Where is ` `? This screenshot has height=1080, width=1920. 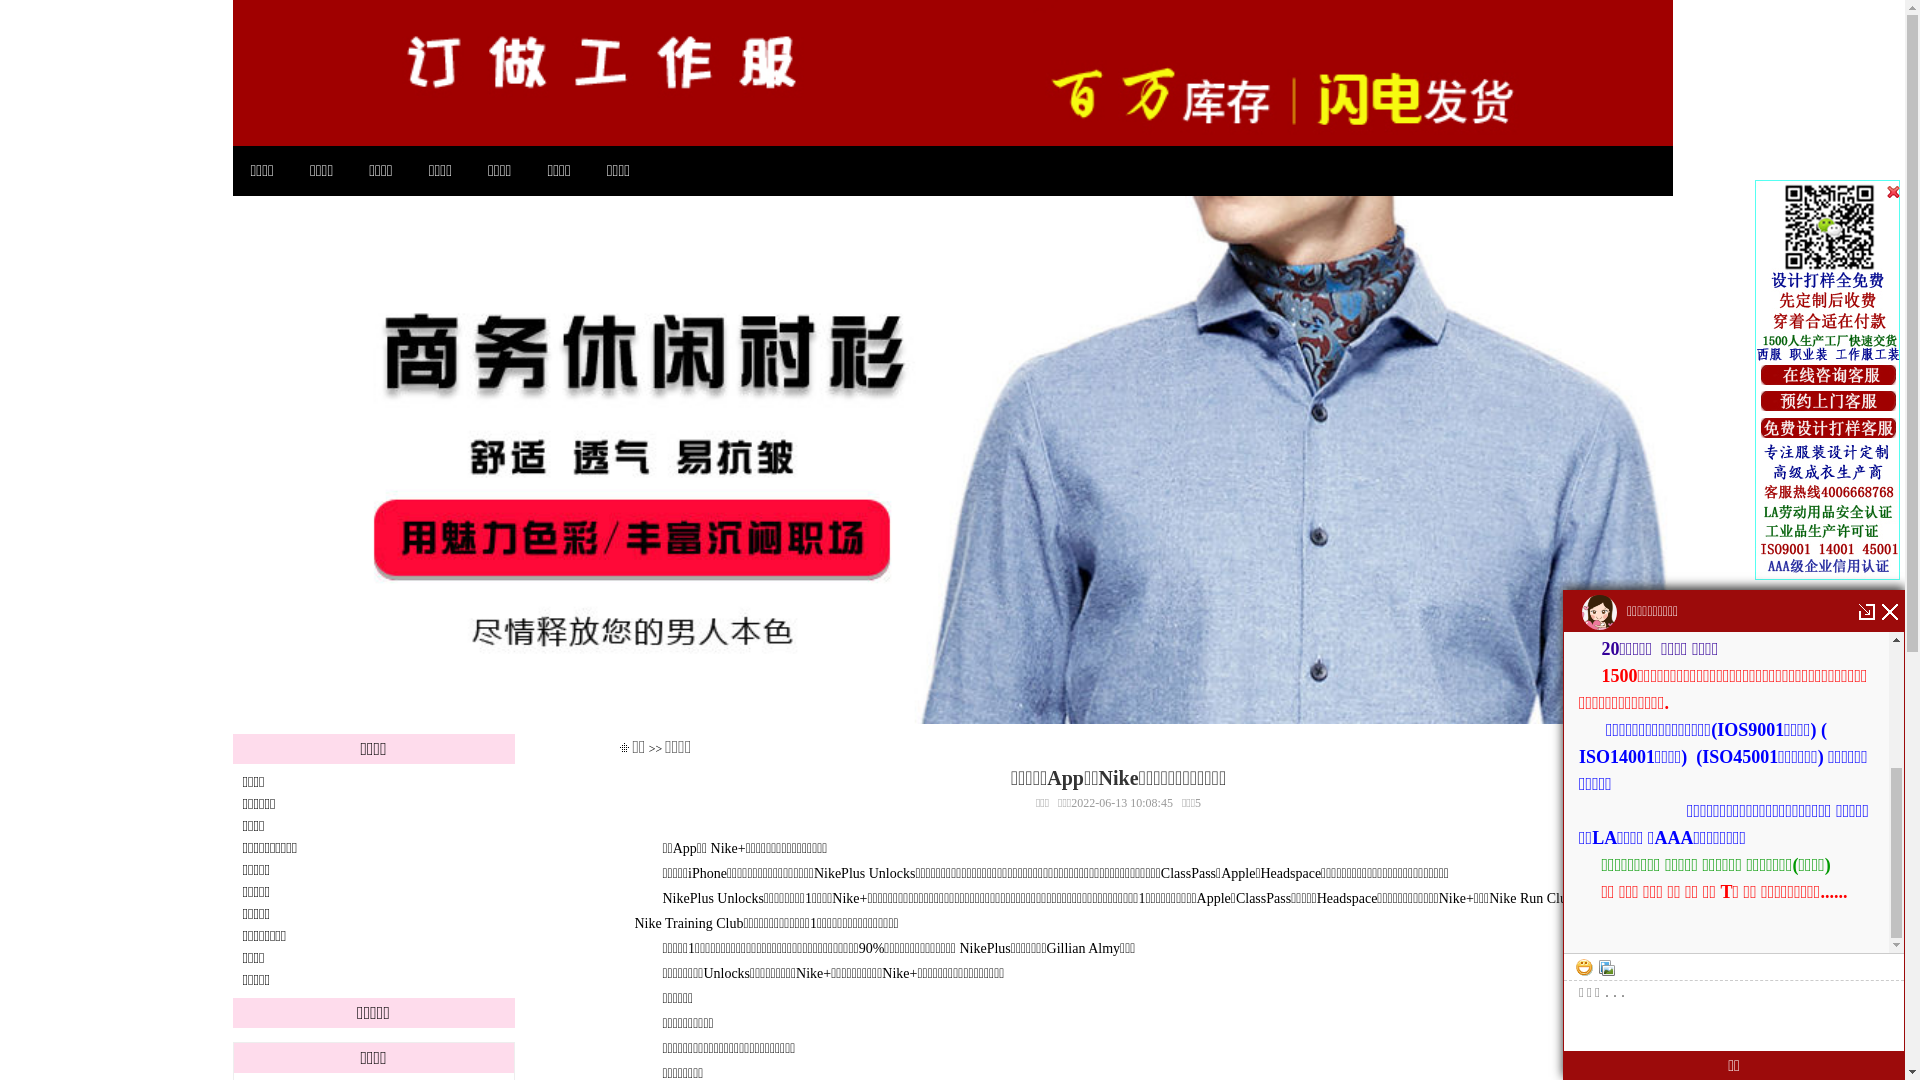
  is located at coordinates (1828, 428).